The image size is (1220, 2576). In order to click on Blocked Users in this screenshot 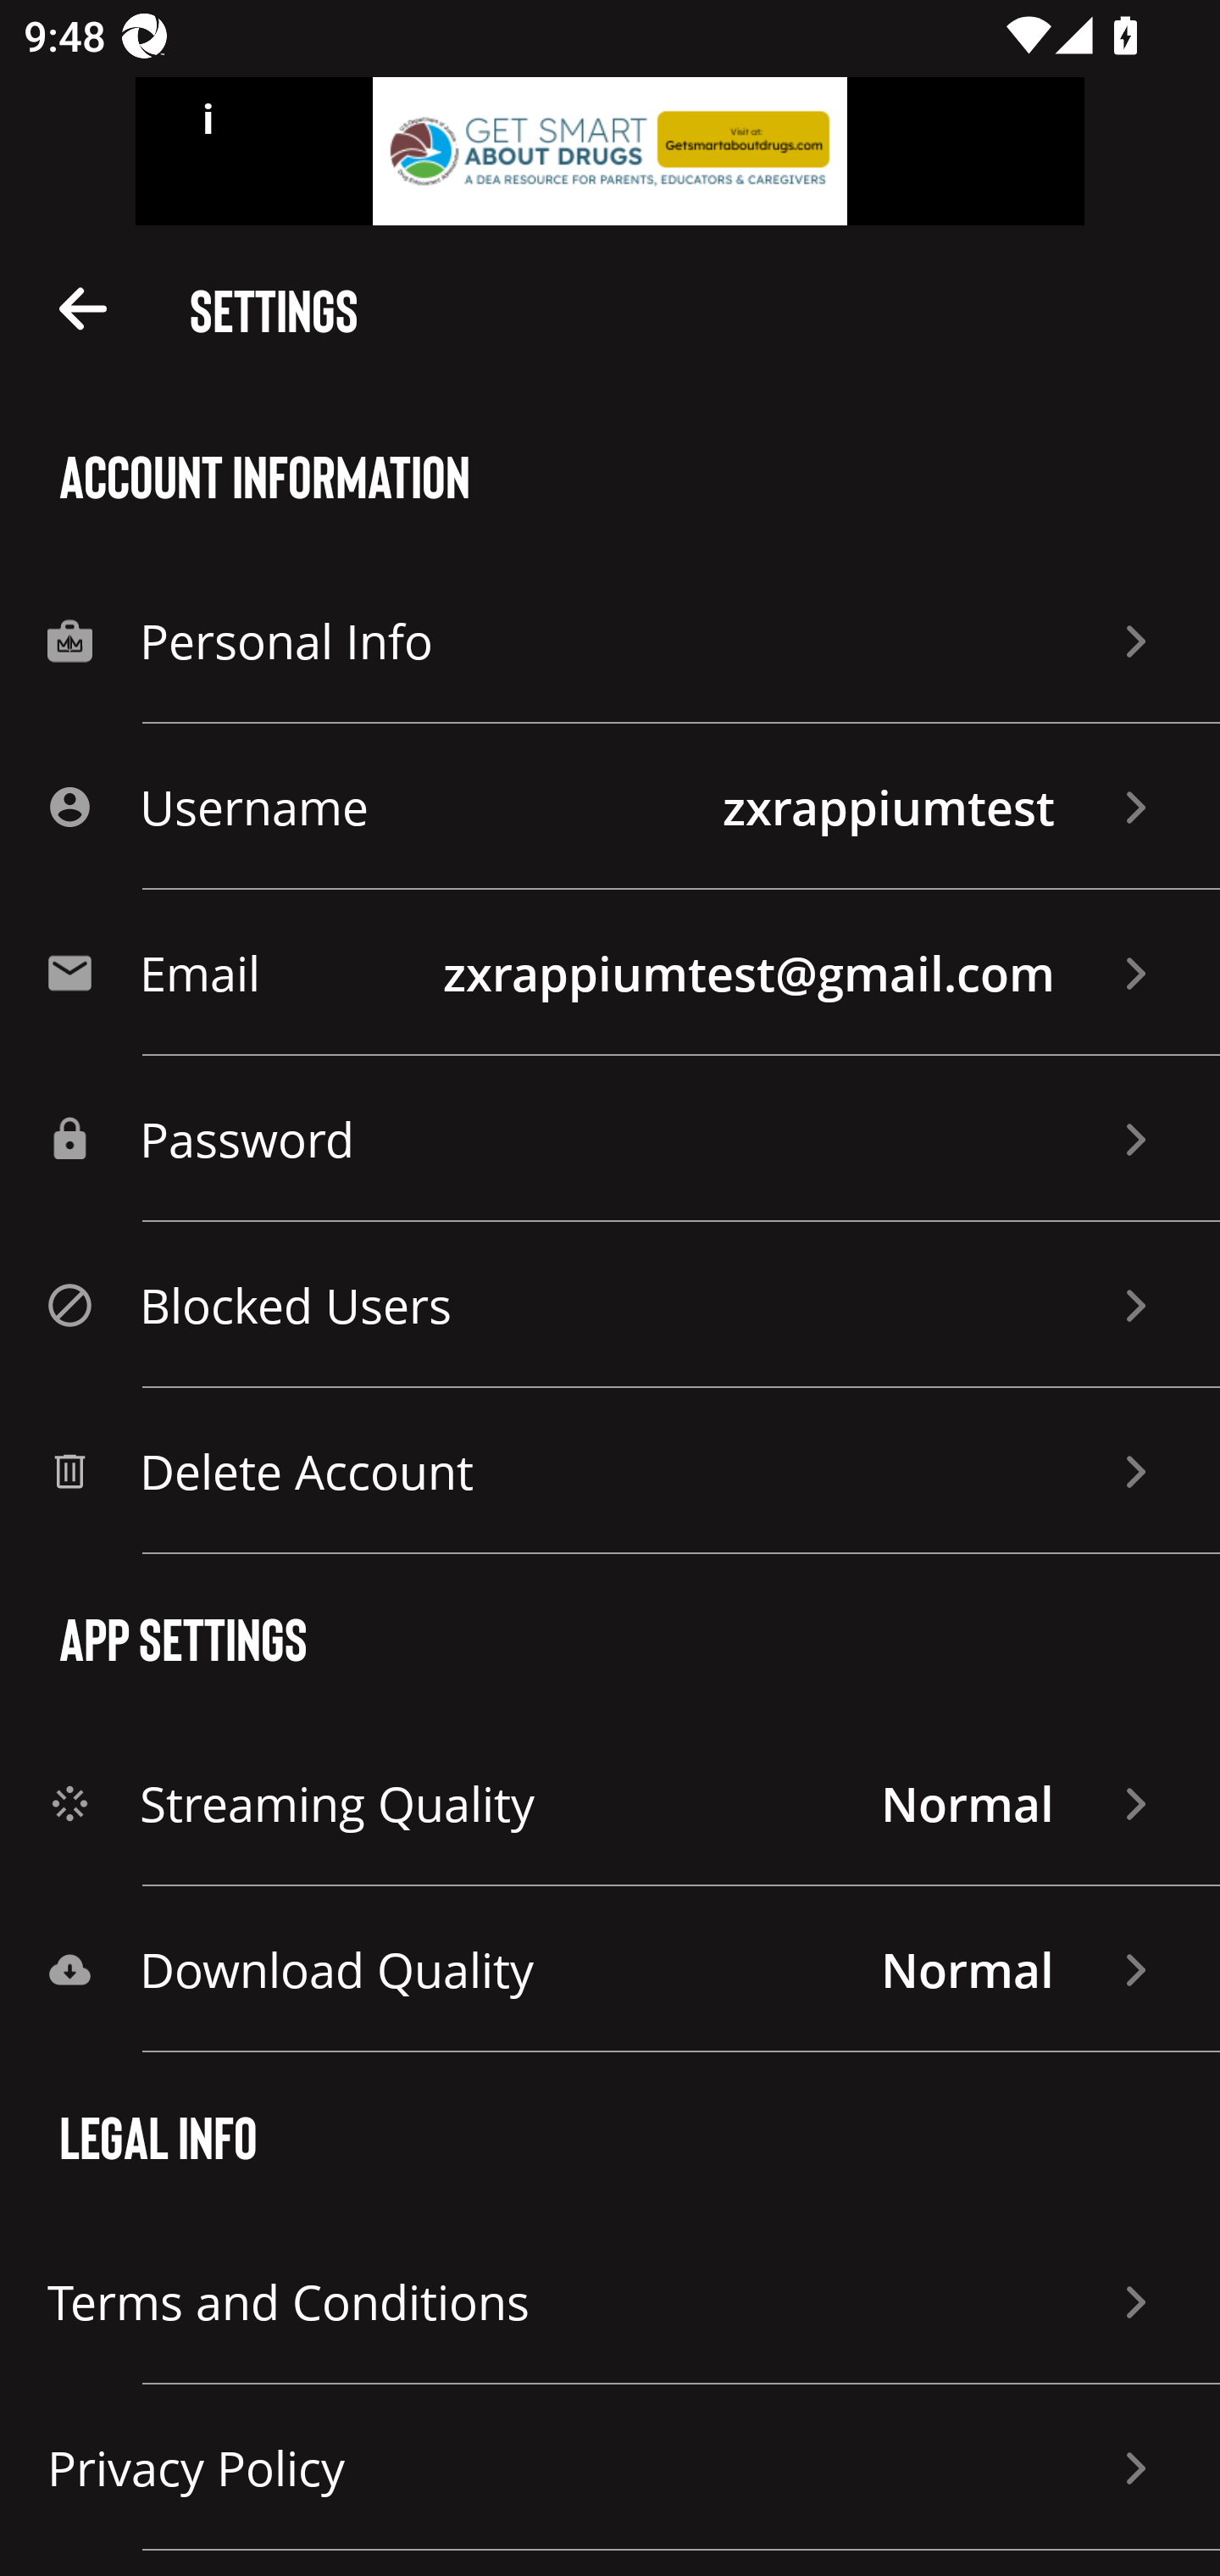, I will do `click(610, 1304)`.